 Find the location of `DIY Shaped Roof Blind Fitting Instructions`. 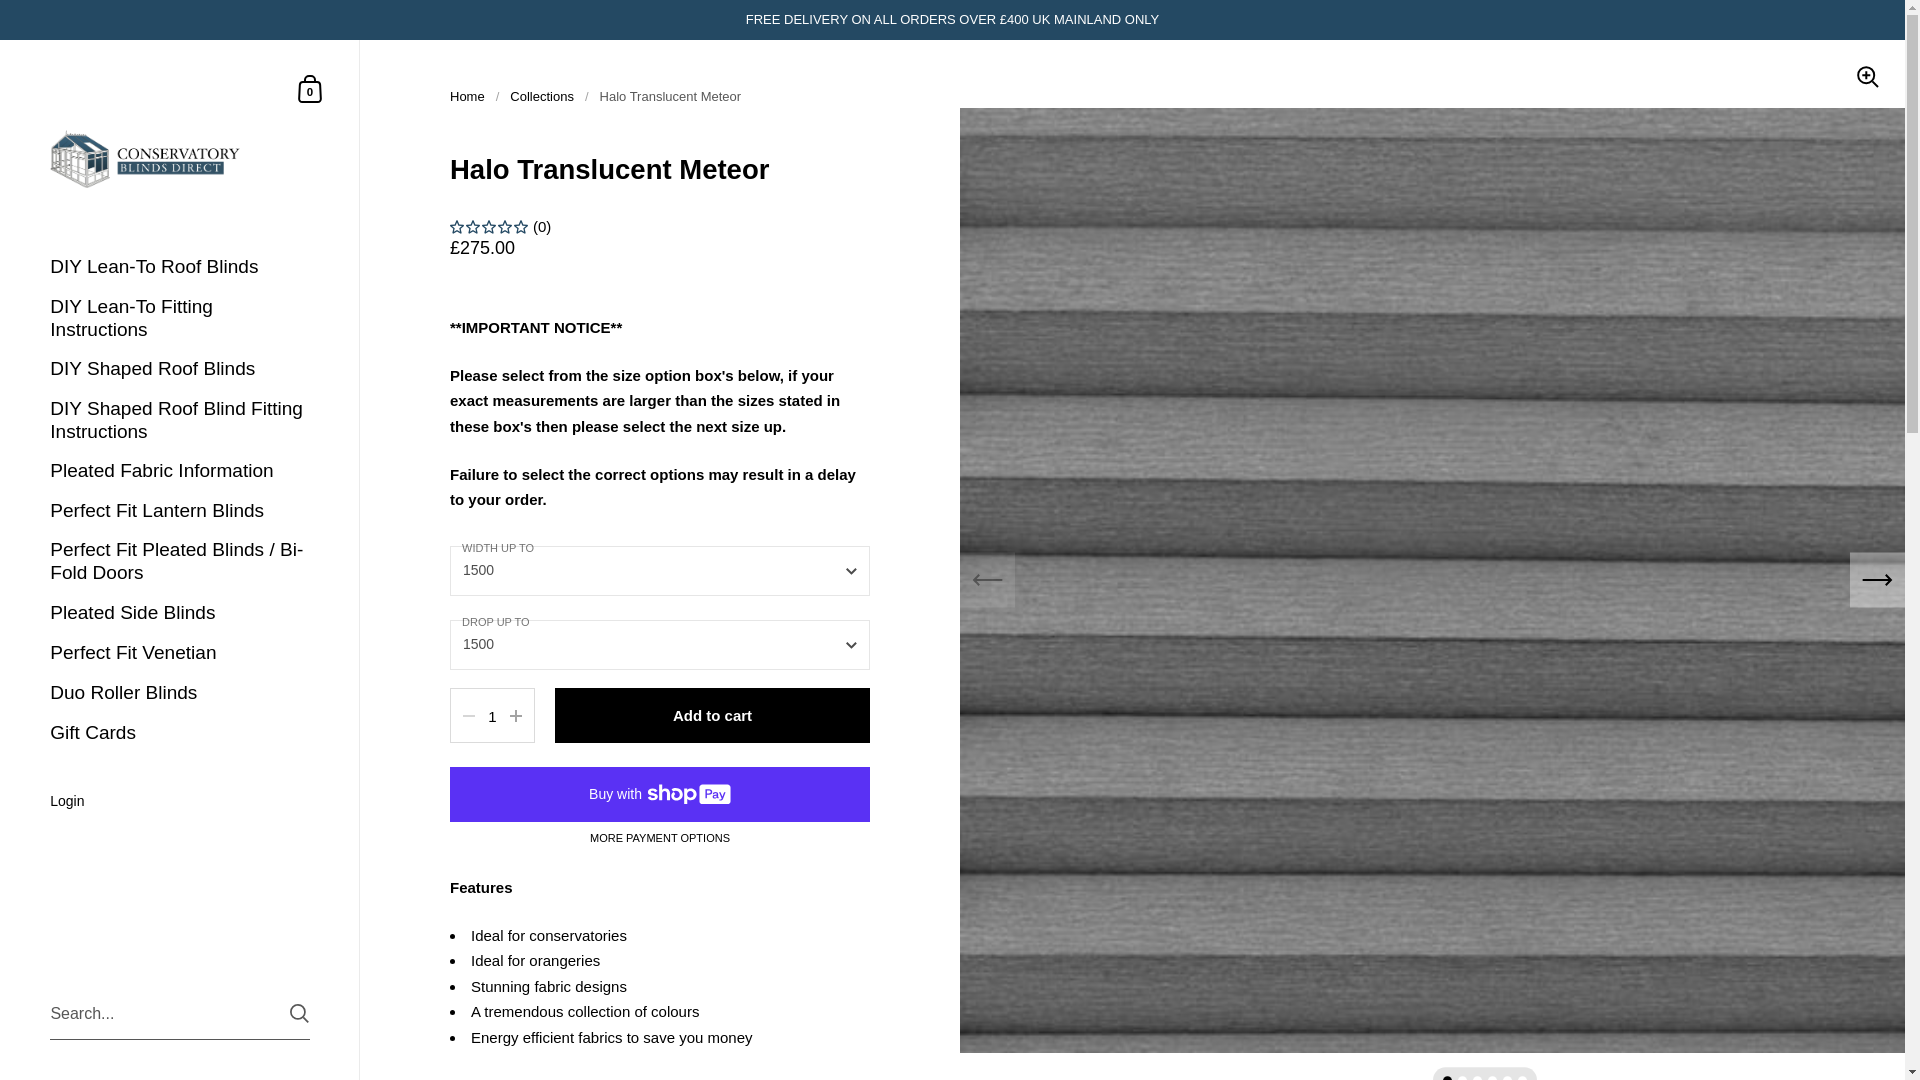

DIY Shaped Roof Blind Fitting Instructions is located at coordinates (310, 88).